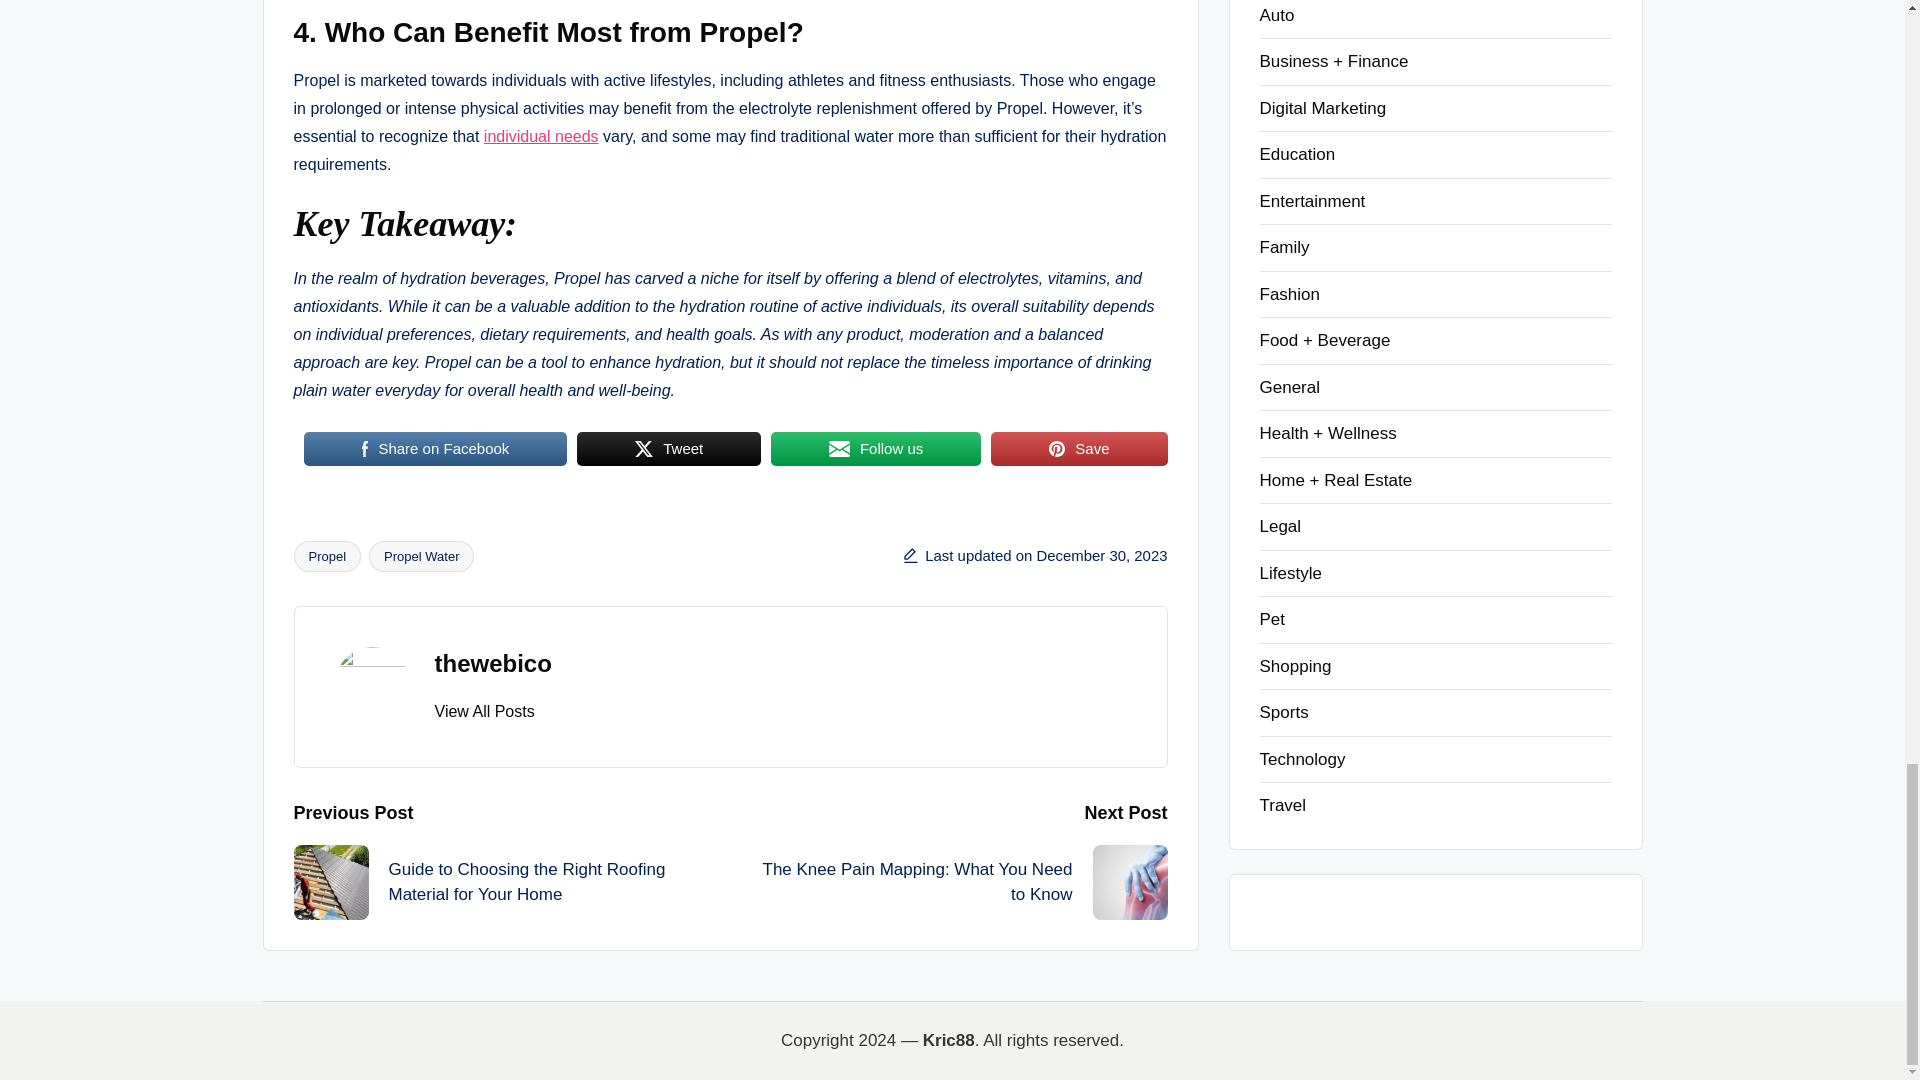  Describe the element at coordinates (1056, 448) in the screenshot. I see `Kric88` at that location.